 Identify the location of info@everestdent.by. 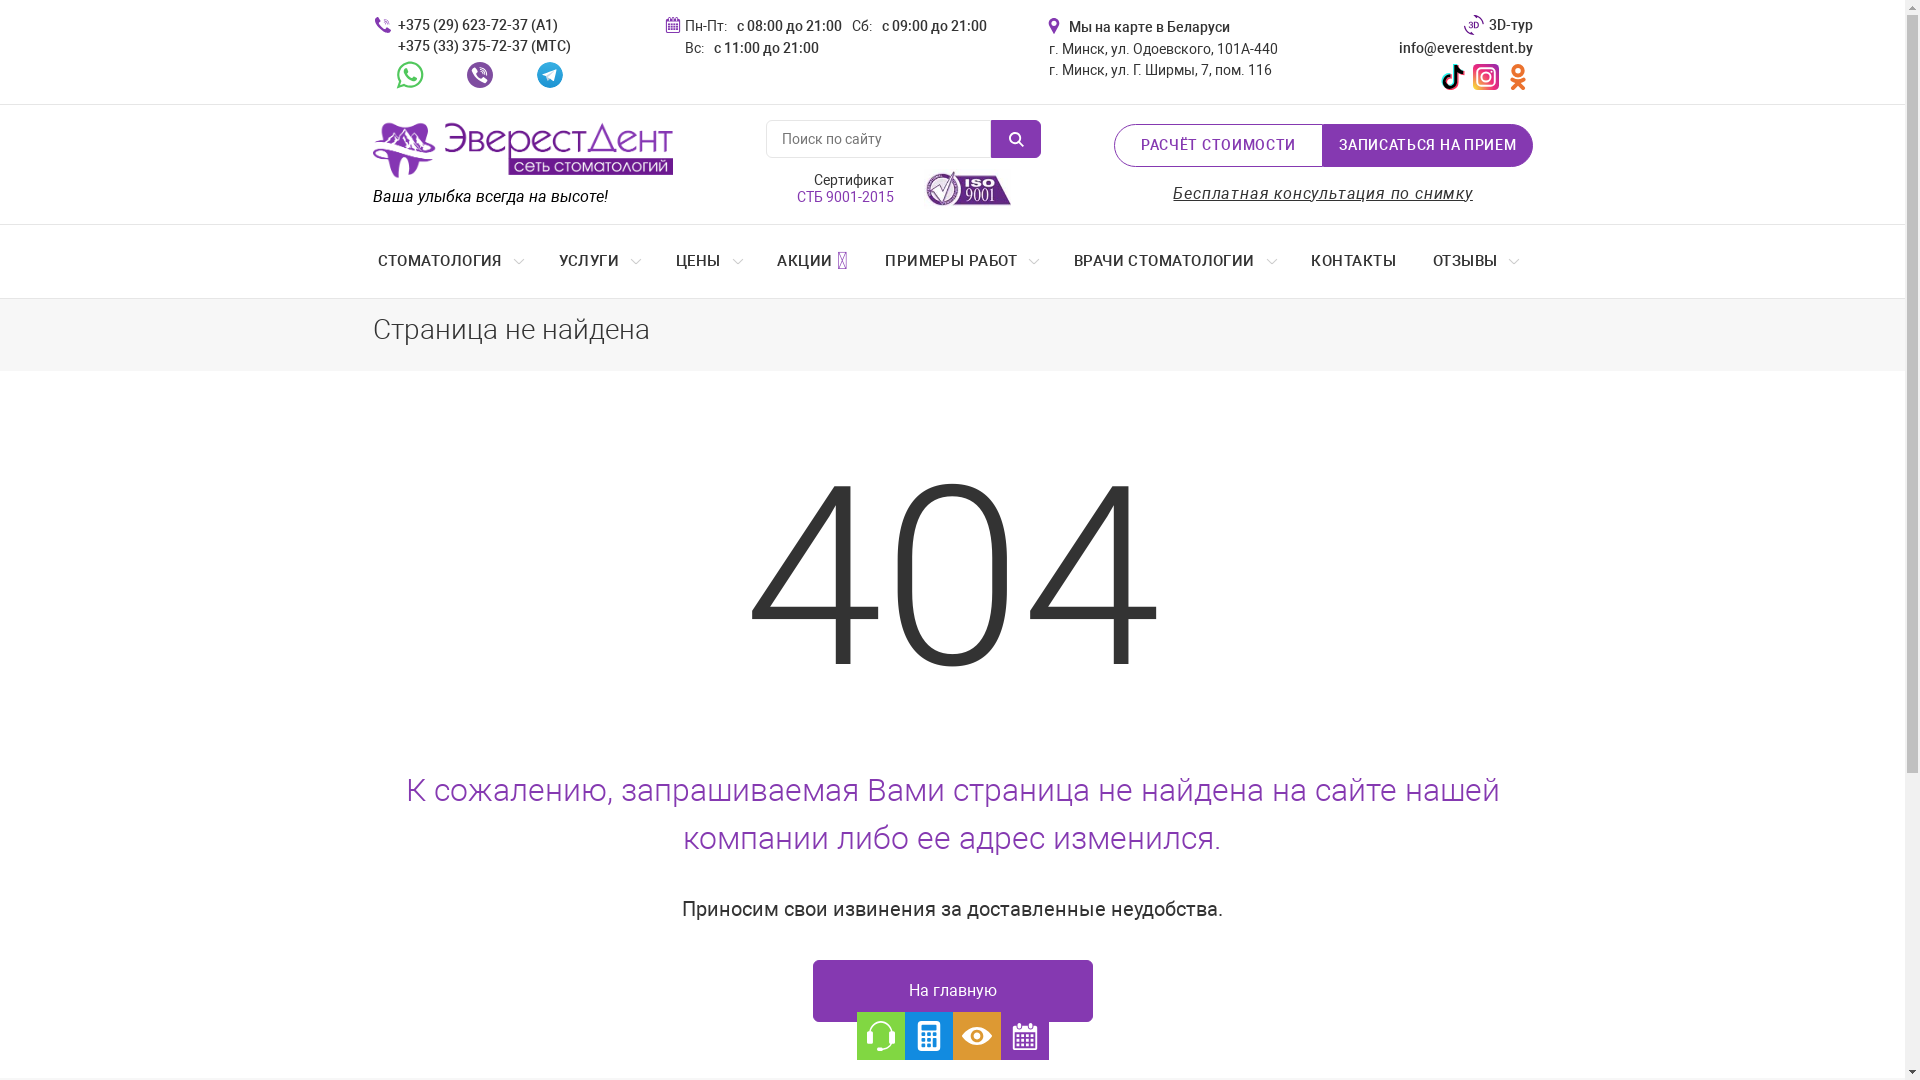
(1453, 48).